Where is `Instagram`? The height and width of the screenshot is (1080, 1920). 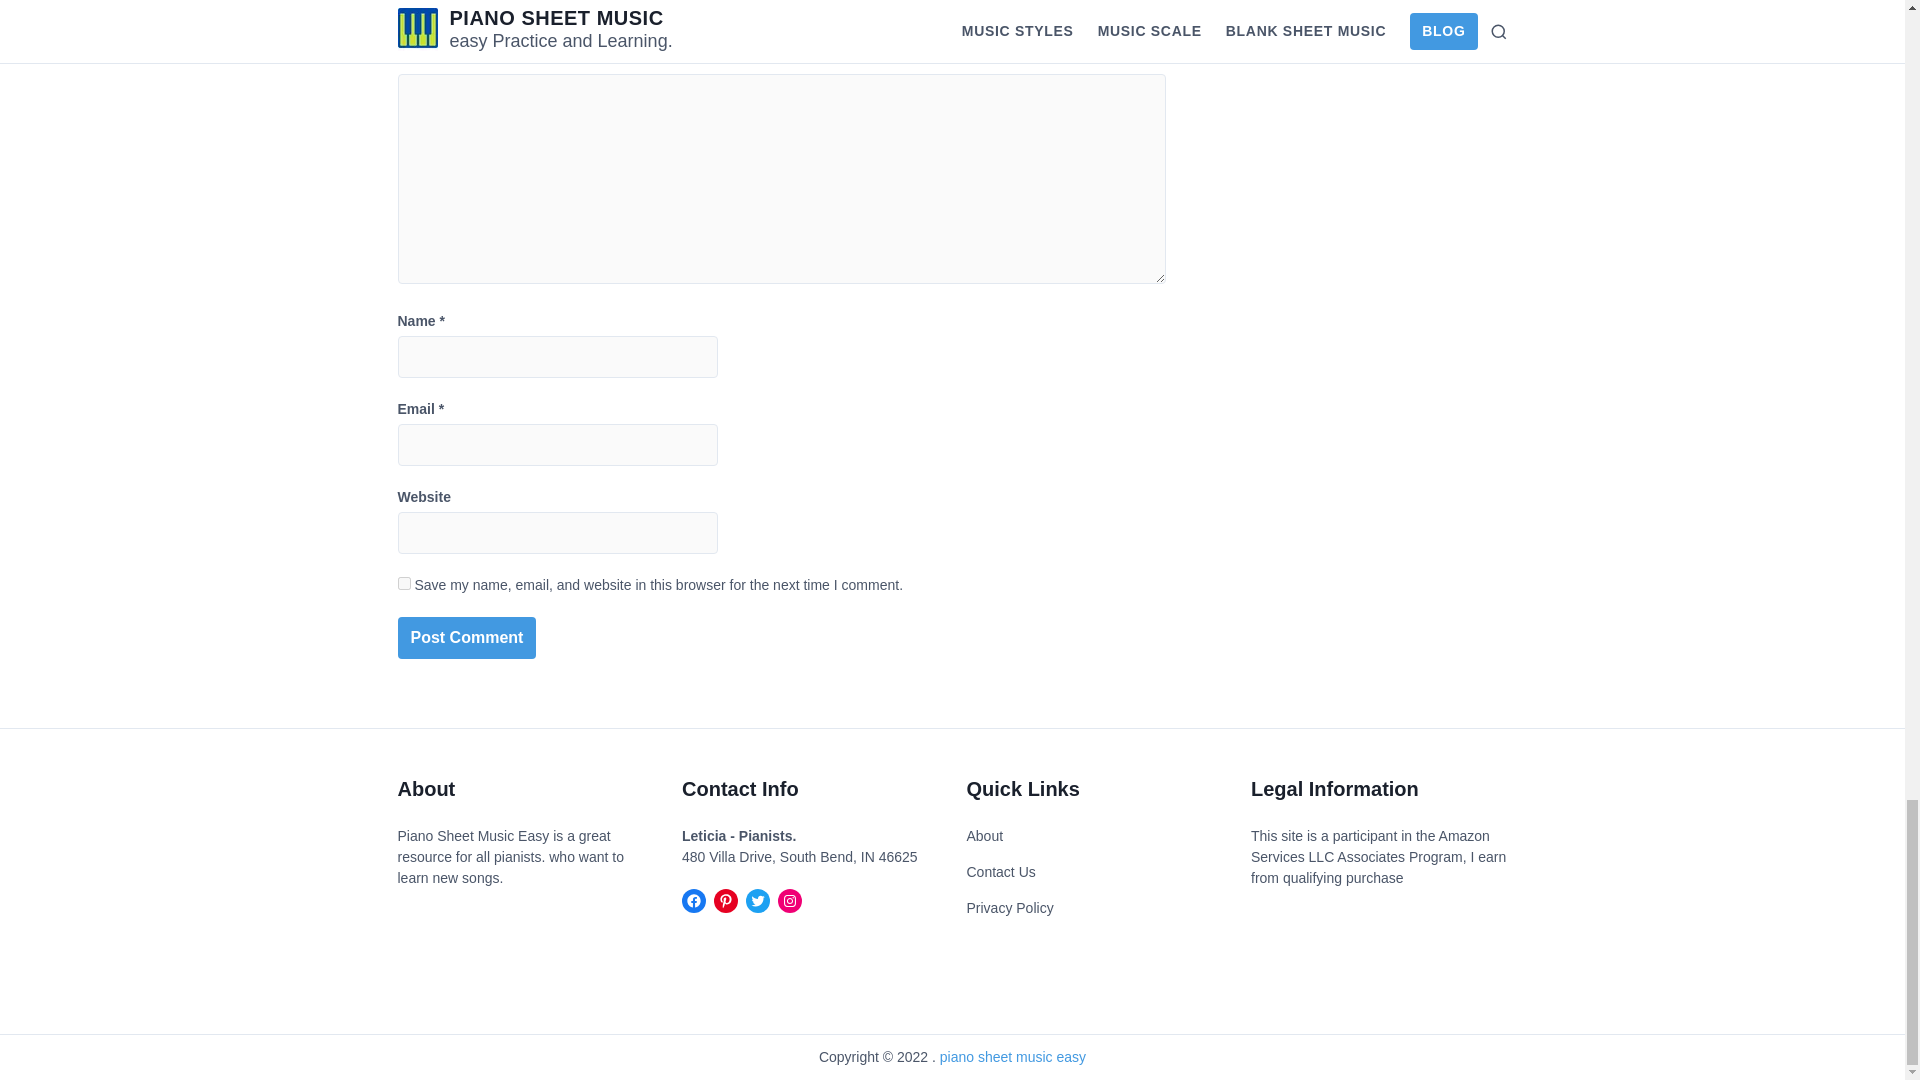
Instagram is located at coordinates (790, 900).